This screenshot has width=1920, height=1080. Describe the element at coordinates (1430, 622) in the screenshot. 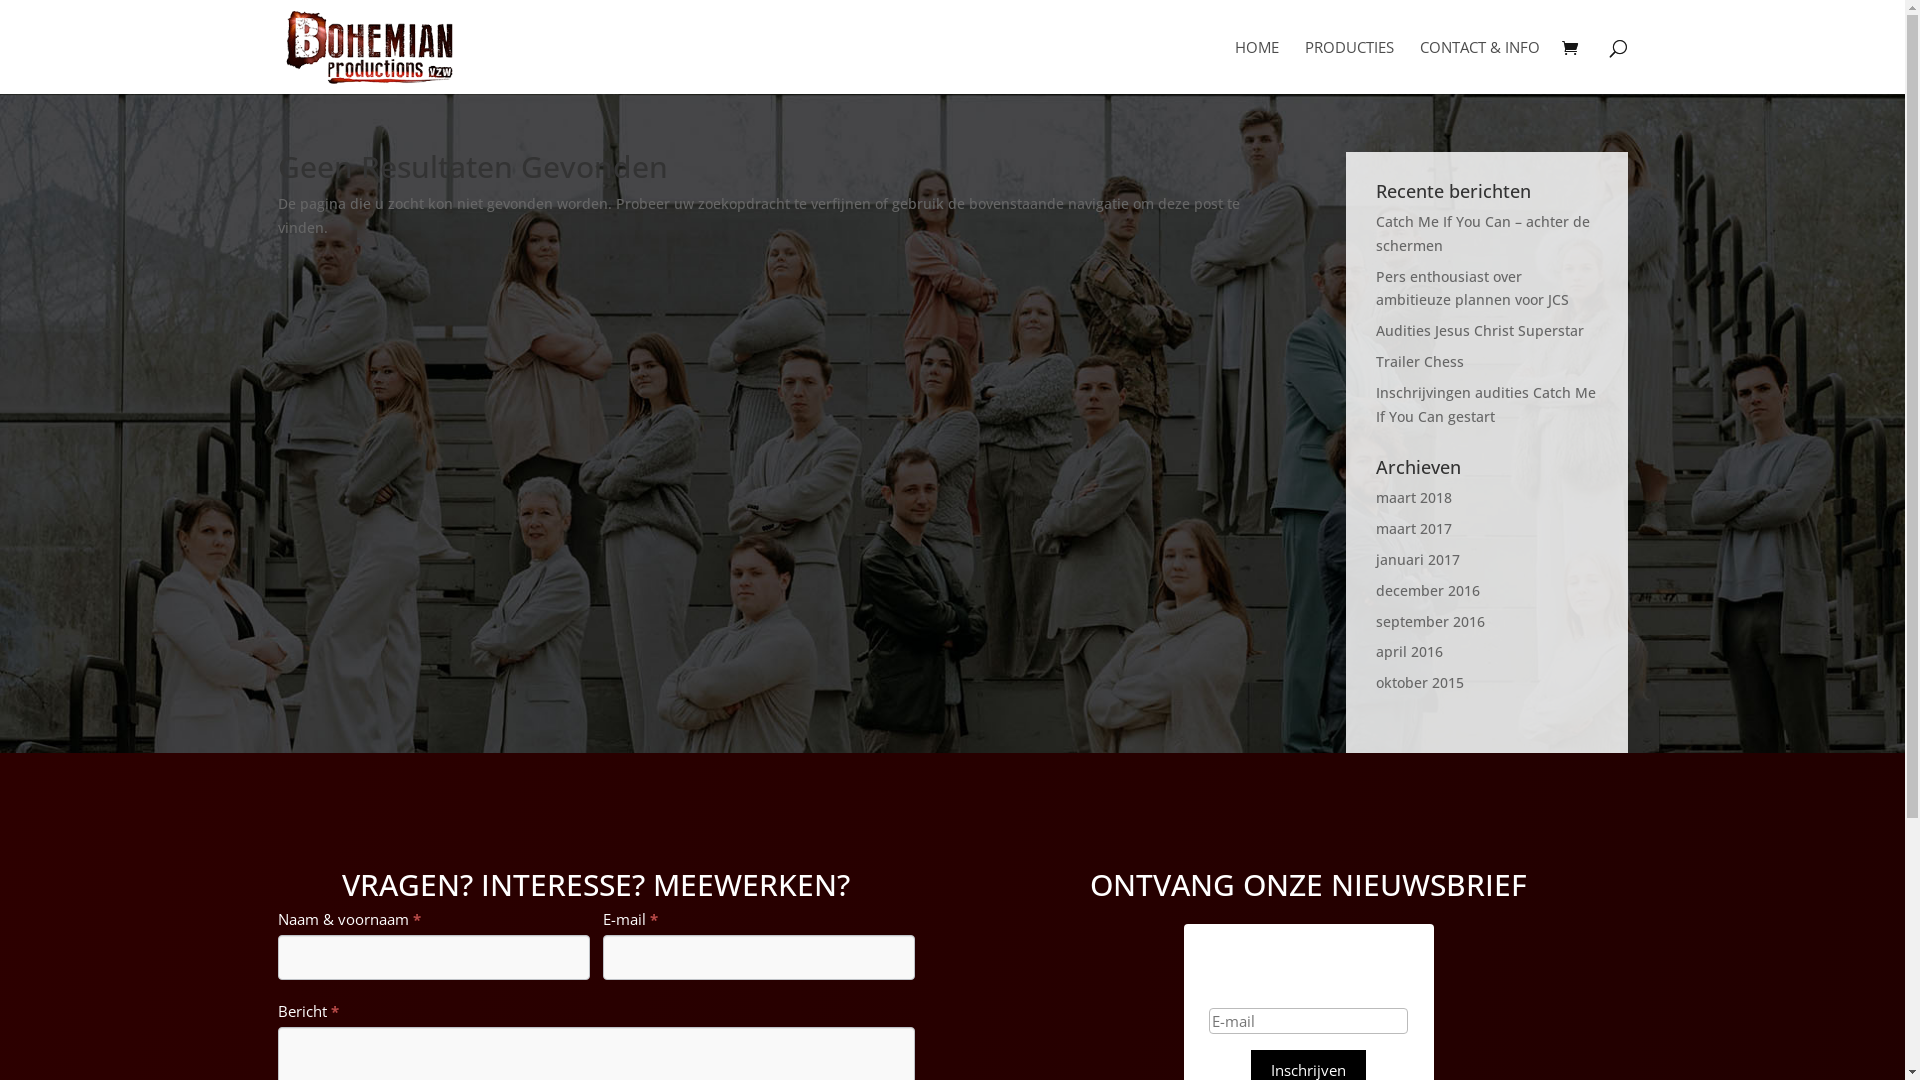

I see `september 2016` at that location.